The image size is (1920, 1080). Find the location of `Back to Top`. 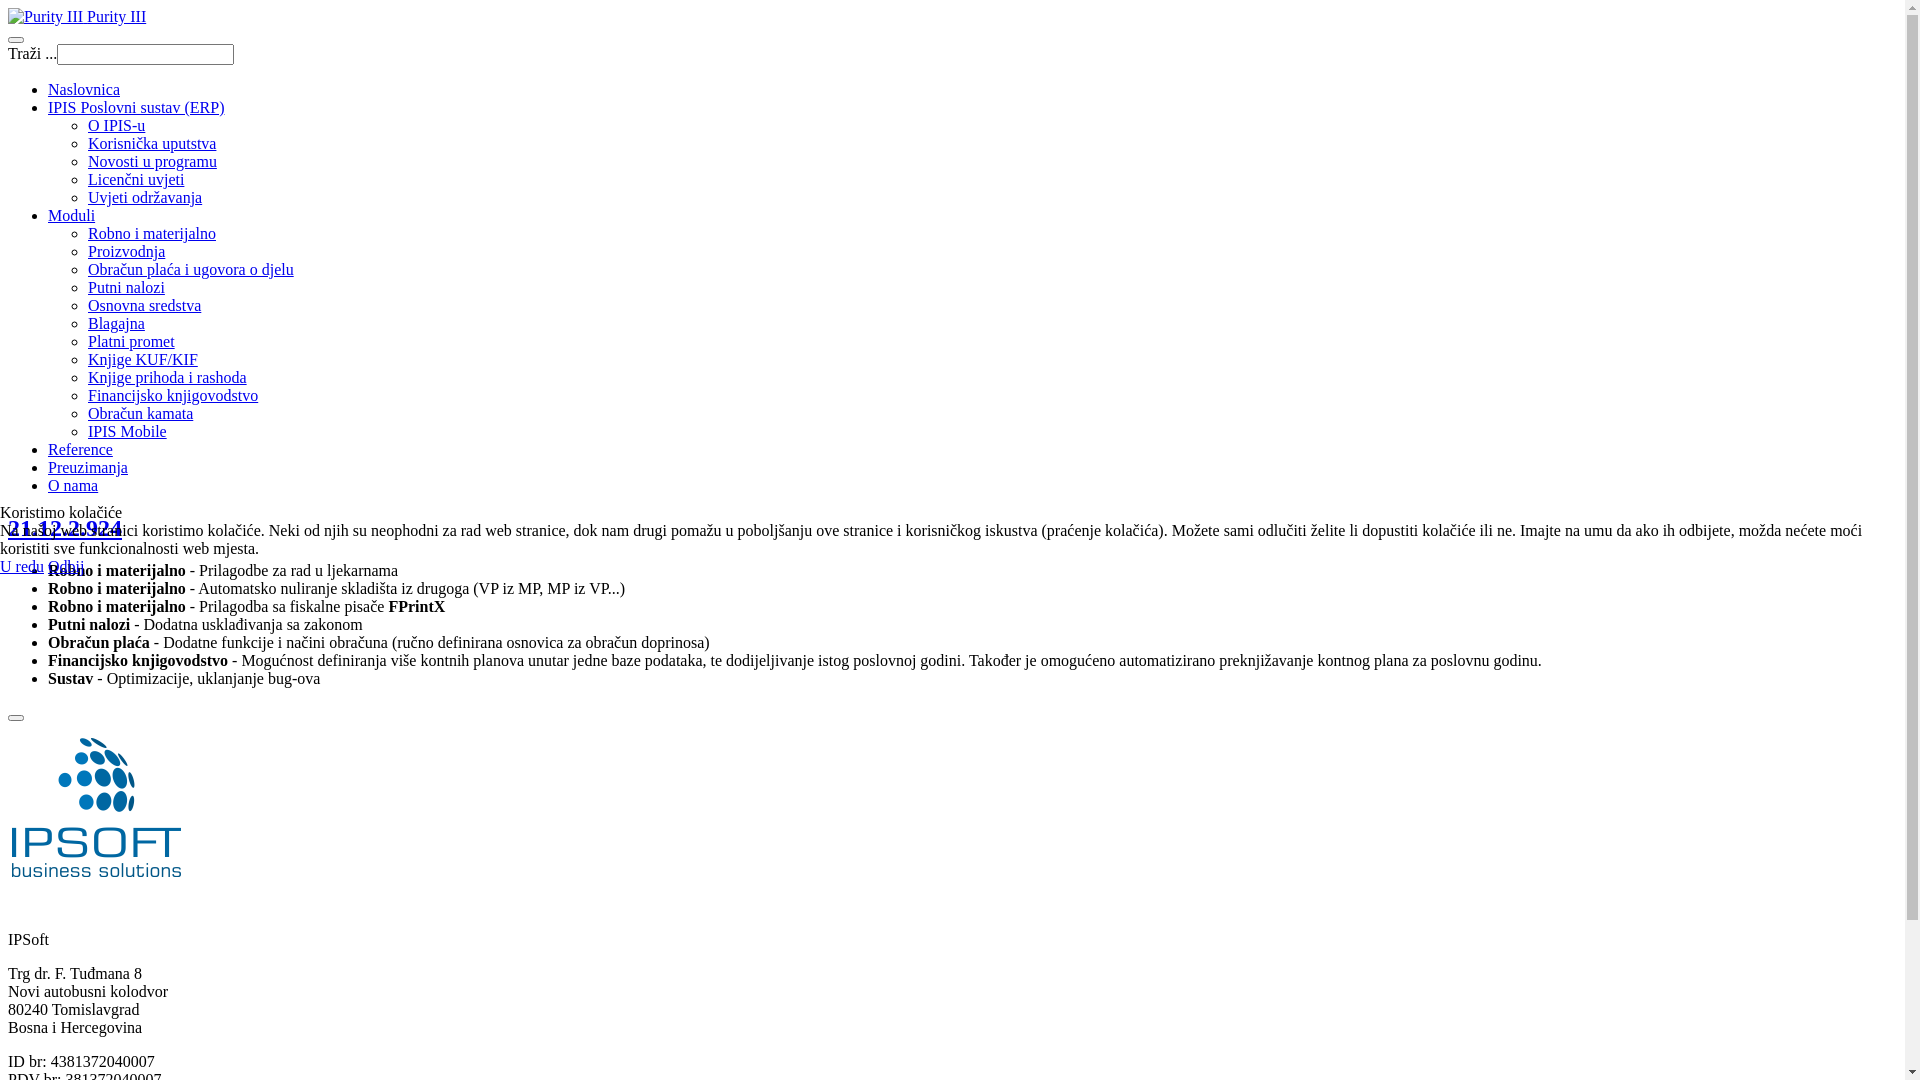

Back to Top is located at coordinates (16, 718).